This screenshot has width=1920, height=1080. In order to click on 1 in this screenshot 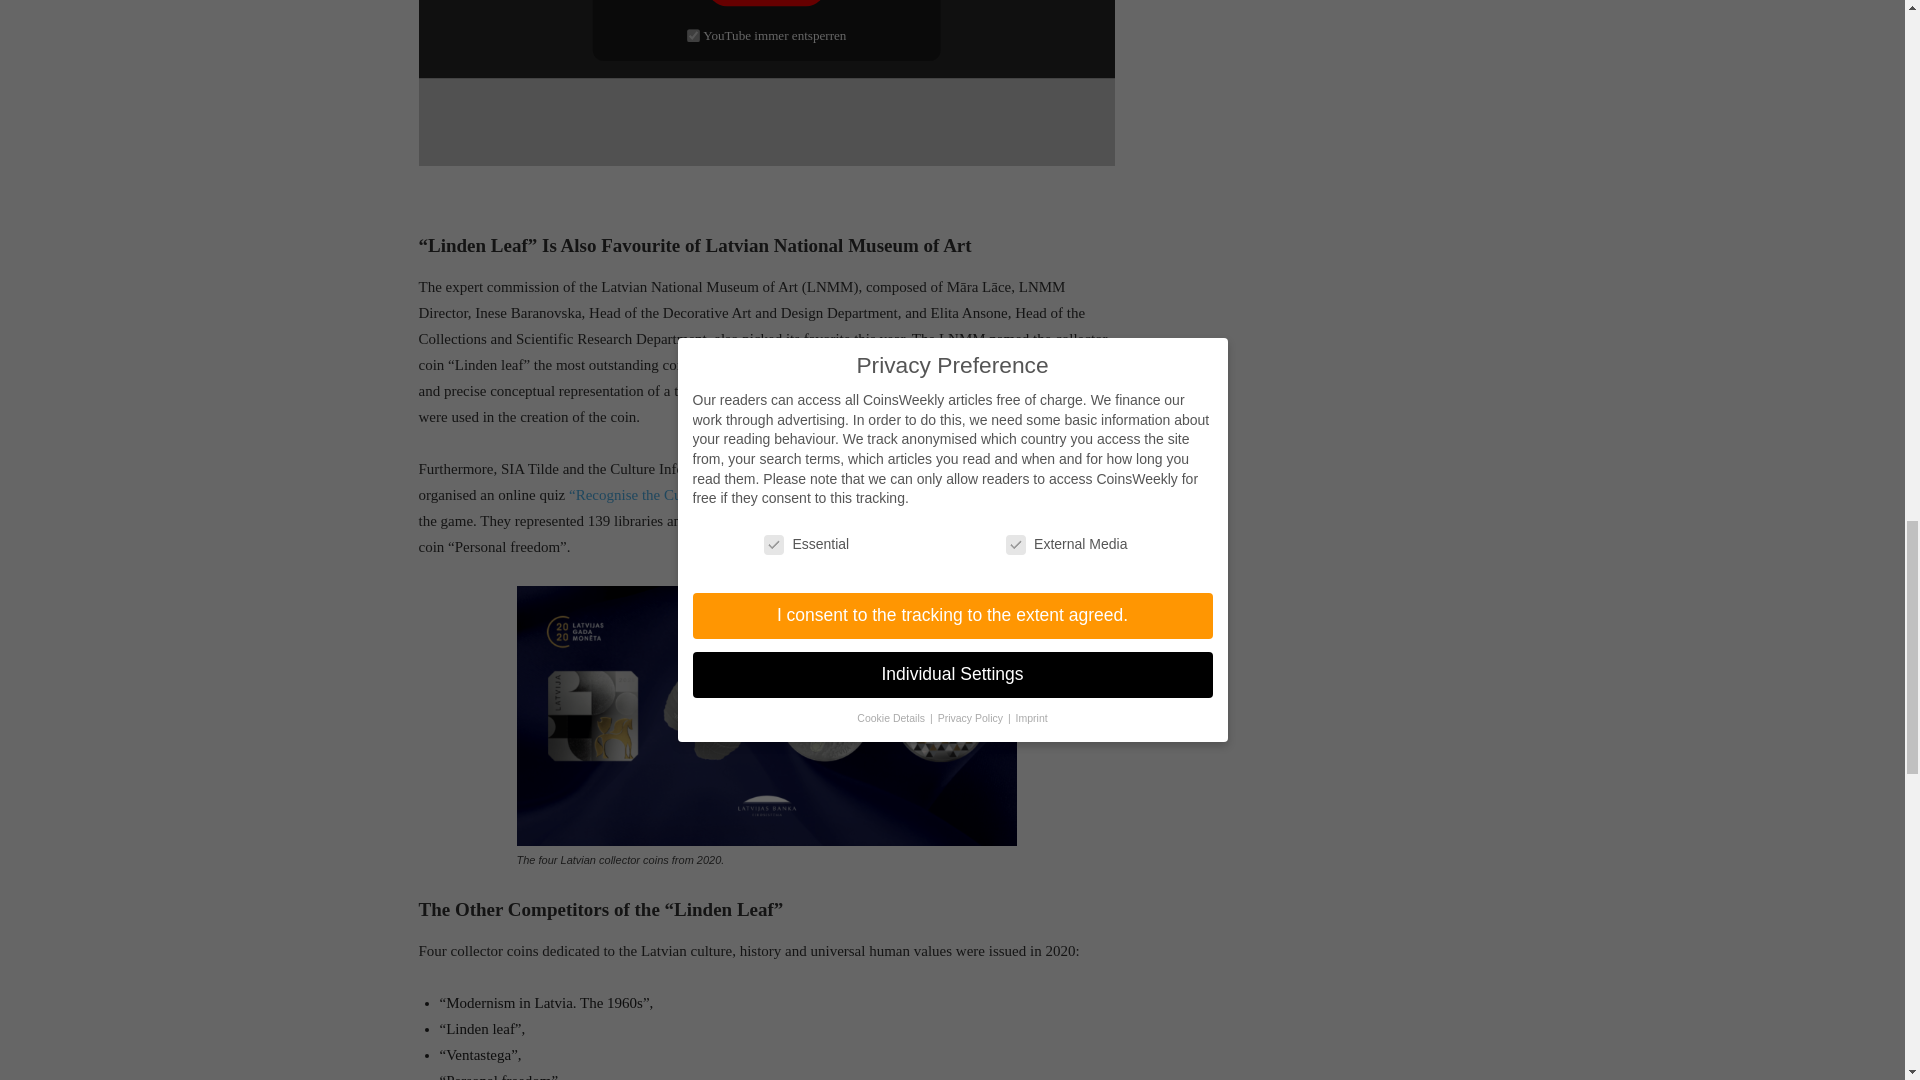, I will do `click(694, 36)`.